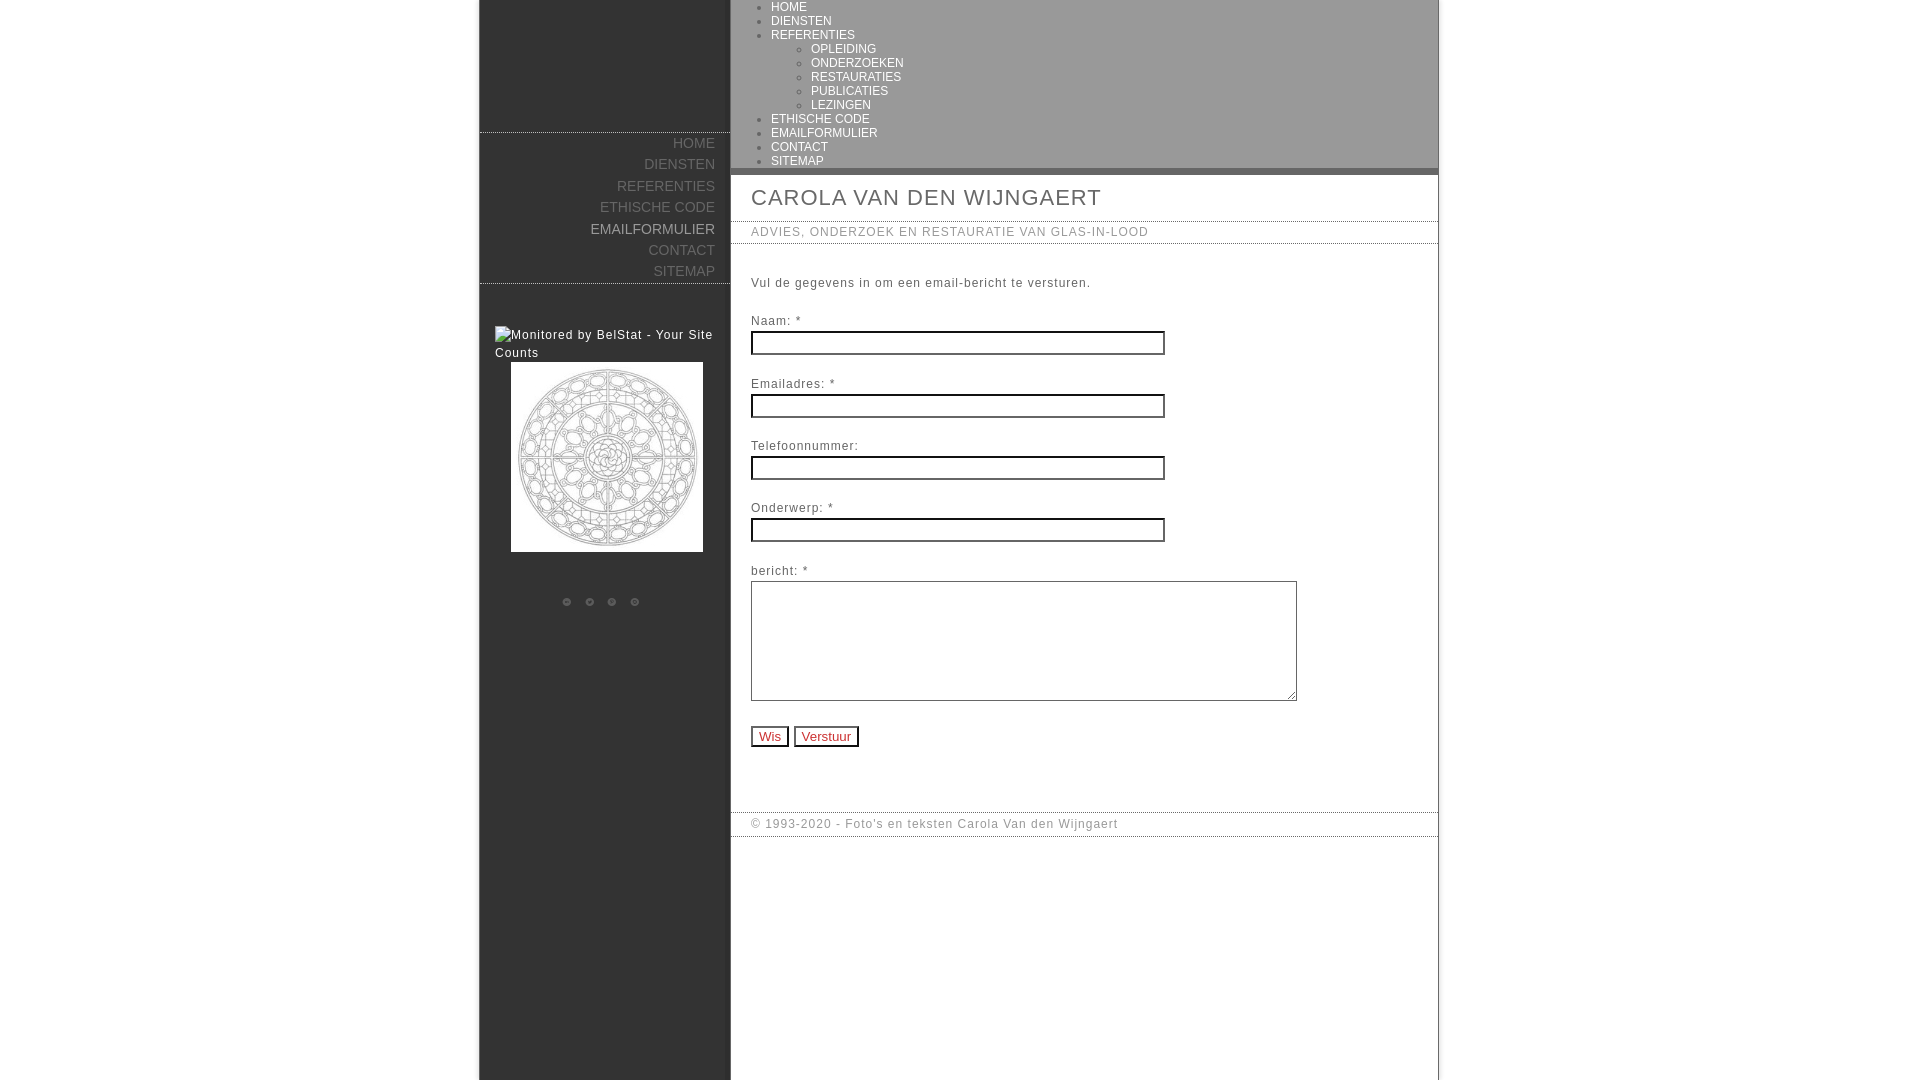 This screenshot has width=1920, height=1080. What do you see at coordinates (571, 603) in the screenshot?
I see `i` at bounding box center [571, 603].